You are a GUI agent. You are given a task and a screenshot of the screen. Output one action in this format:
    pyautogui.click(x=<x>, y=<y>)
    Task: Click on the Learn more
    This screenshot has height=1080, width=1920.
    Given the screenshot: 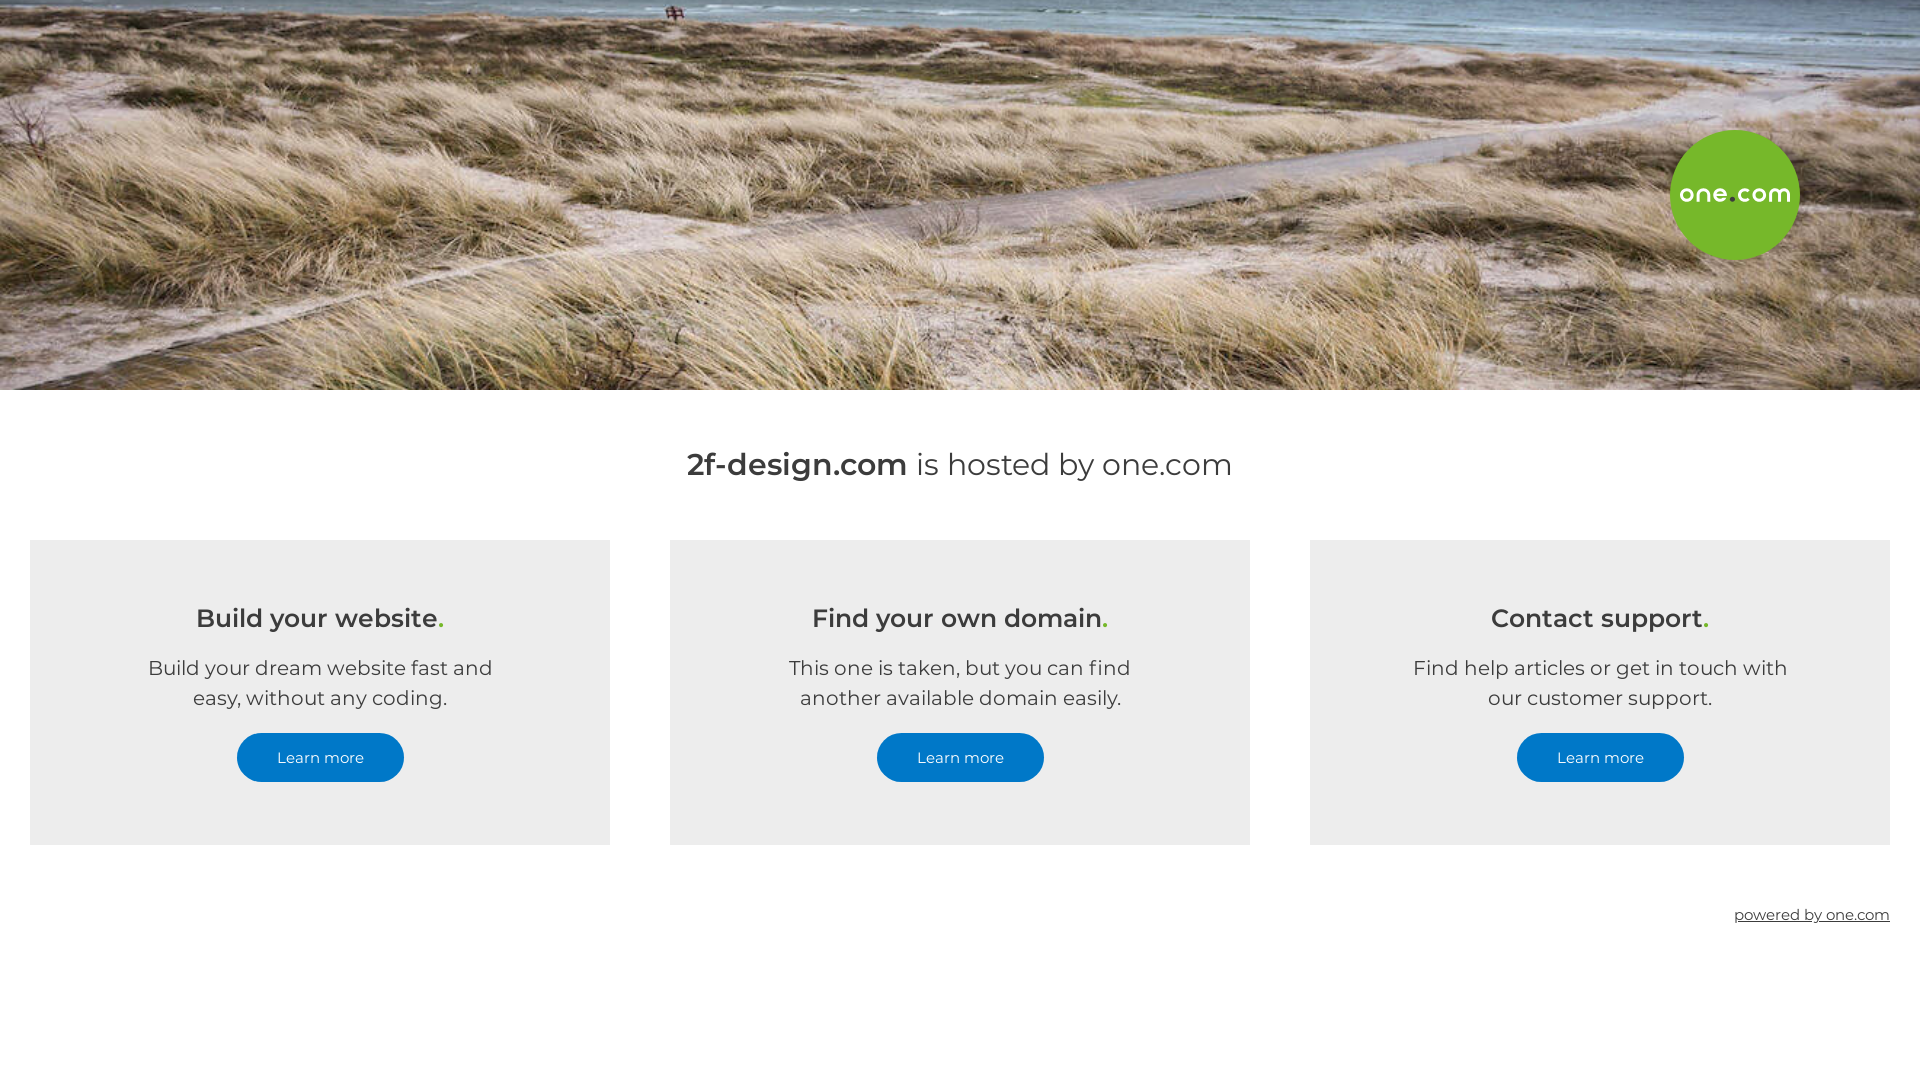 What is the action you would take?
    pyautogui.click(x=320, y=758)
    